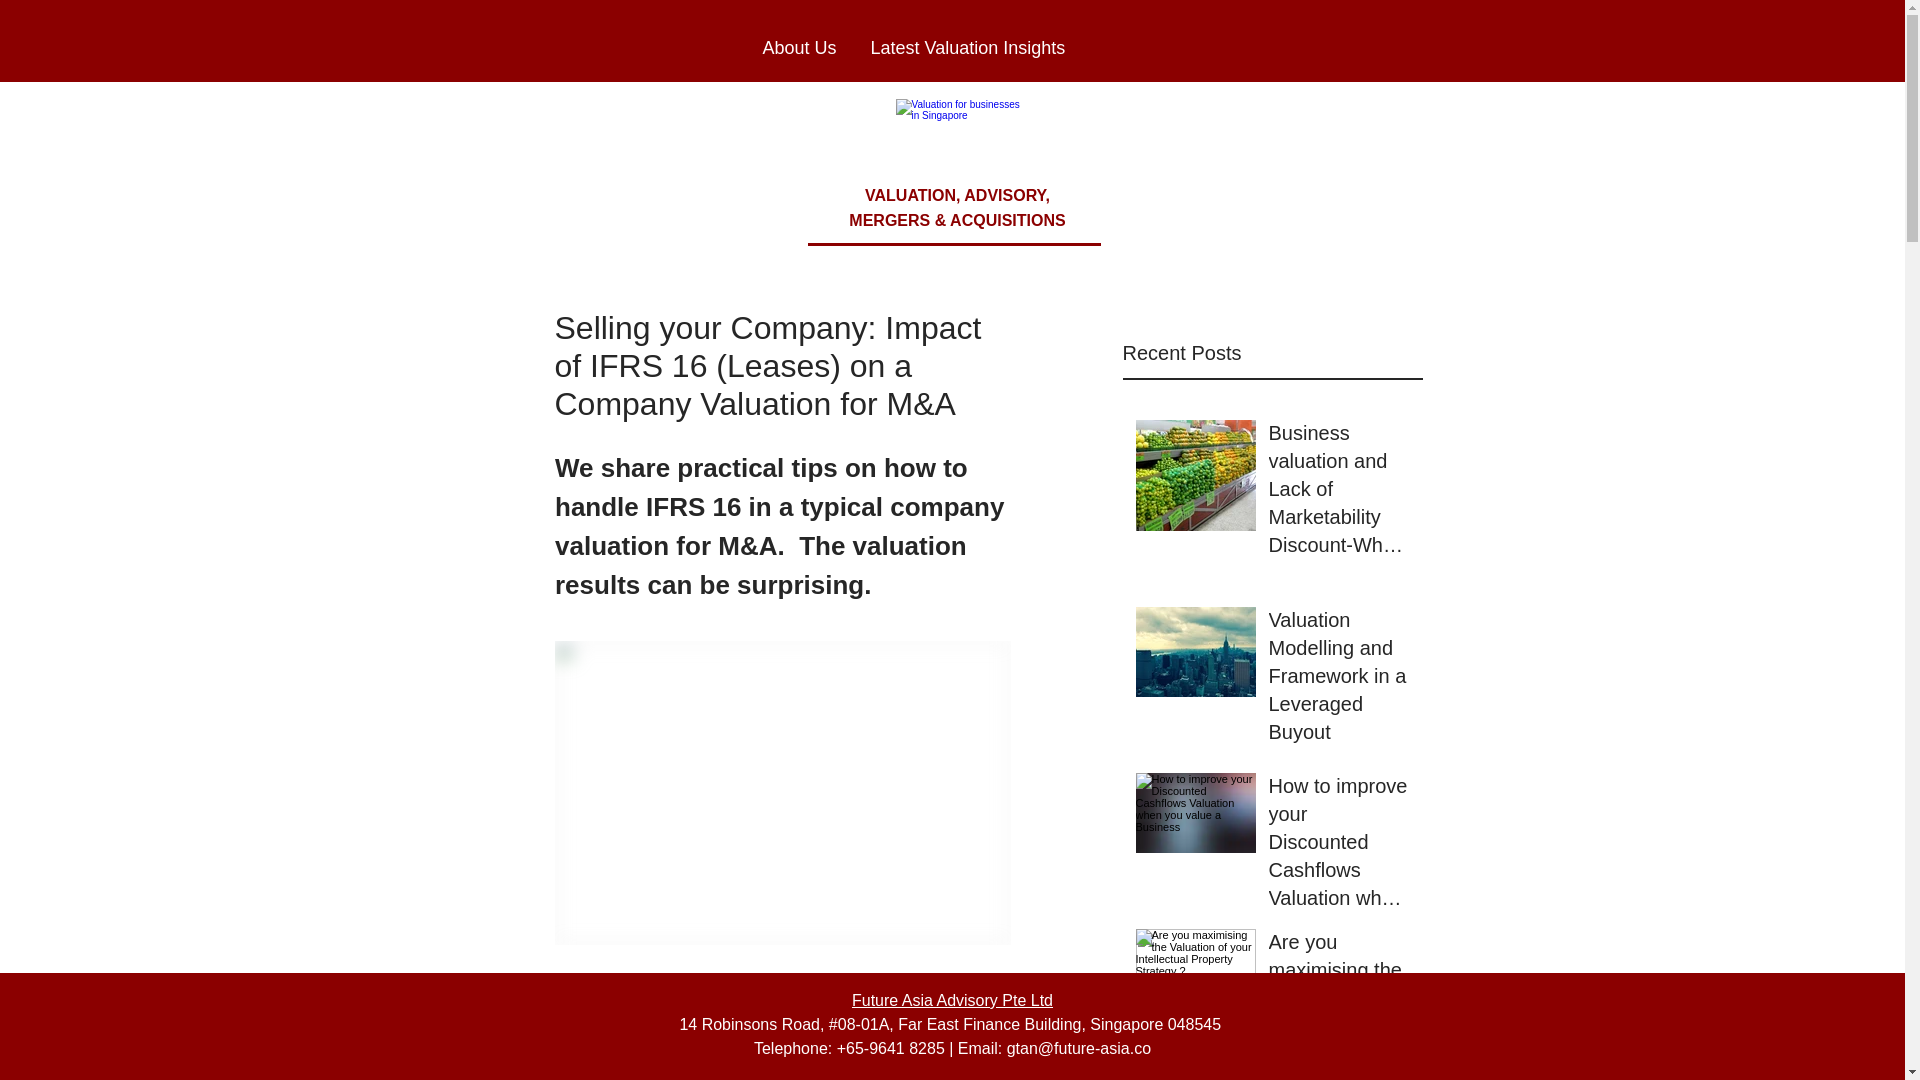 The image size is (1920, 1080). What do you see at coordinates (952, 1000) in the screenshot?
I see `Future Asia Advisory Pte Ltd` at bounding box center [952, 1000].